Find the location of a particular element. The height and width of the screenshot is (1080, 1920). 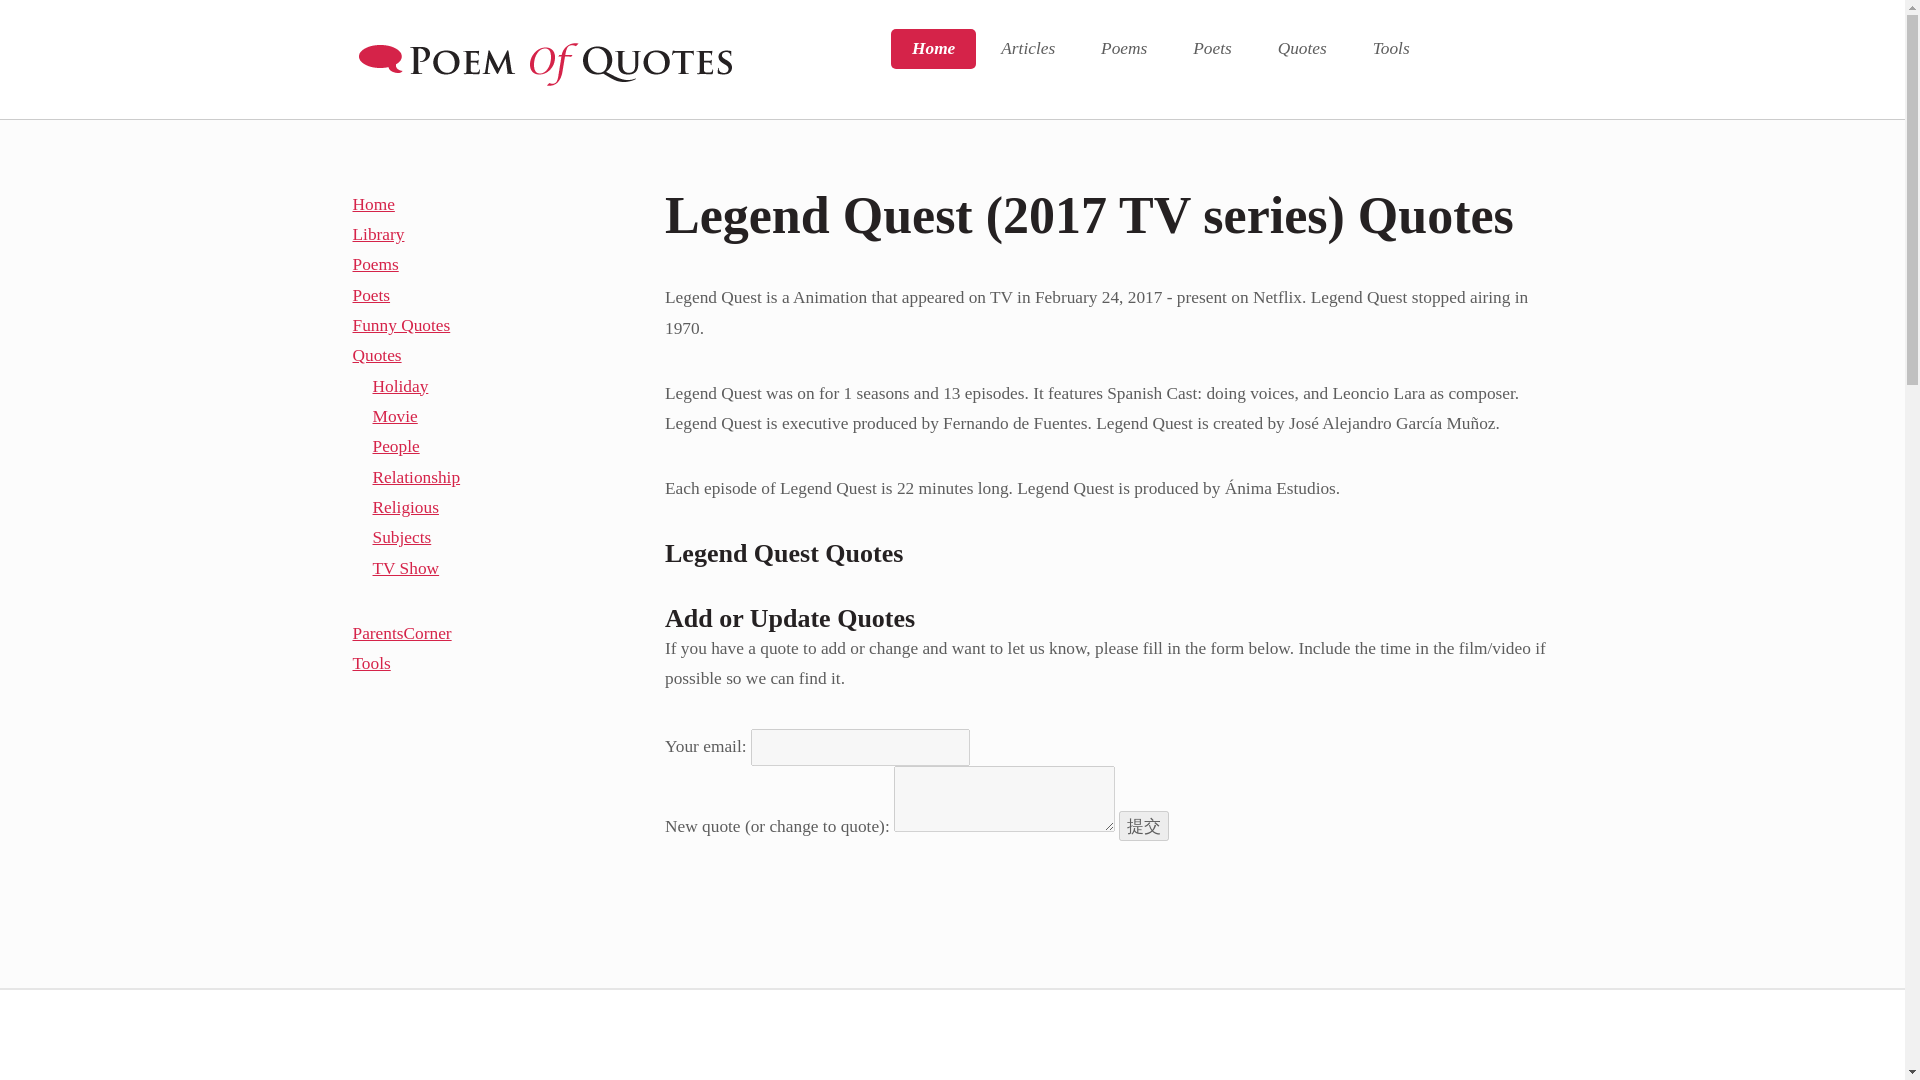

Poets is located at coordinates (1211, 49).